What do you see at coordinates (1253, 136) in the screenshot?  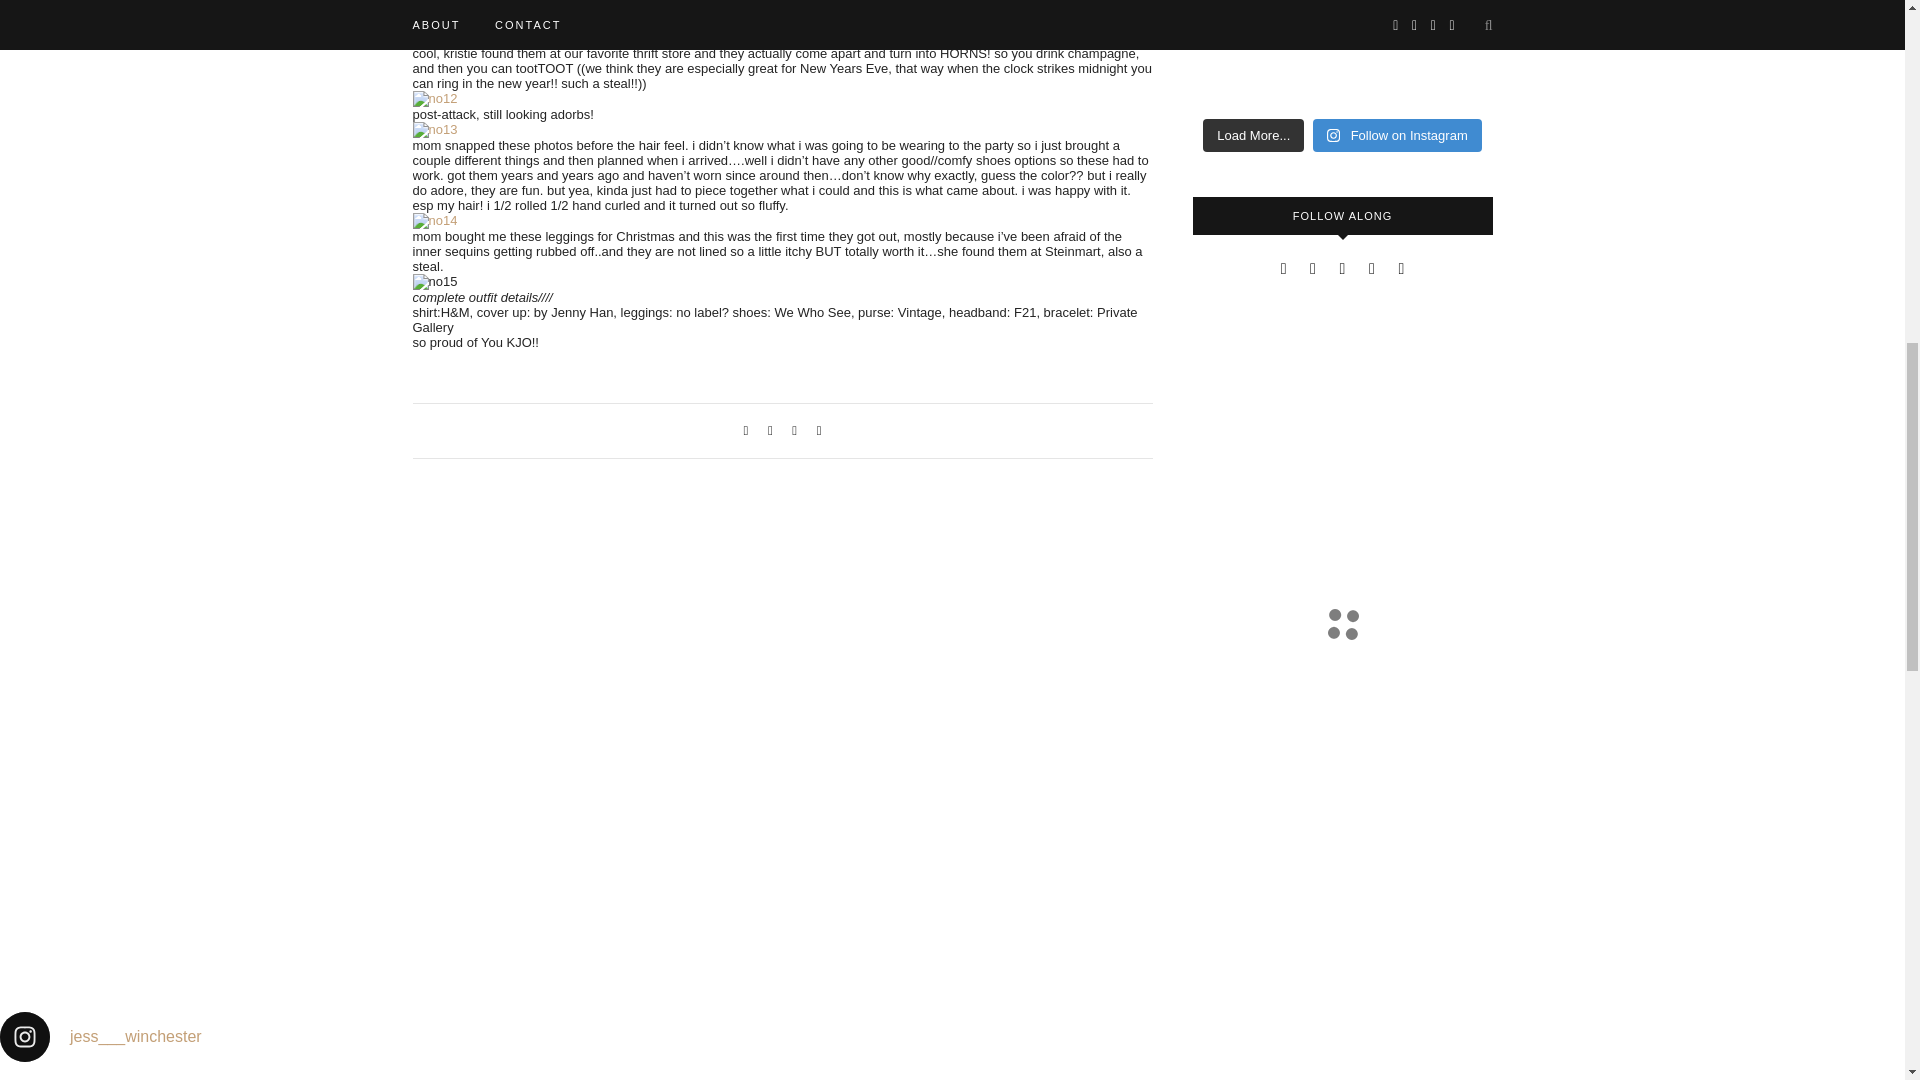 I see `Load More...` at bounding box center [1253, 136].